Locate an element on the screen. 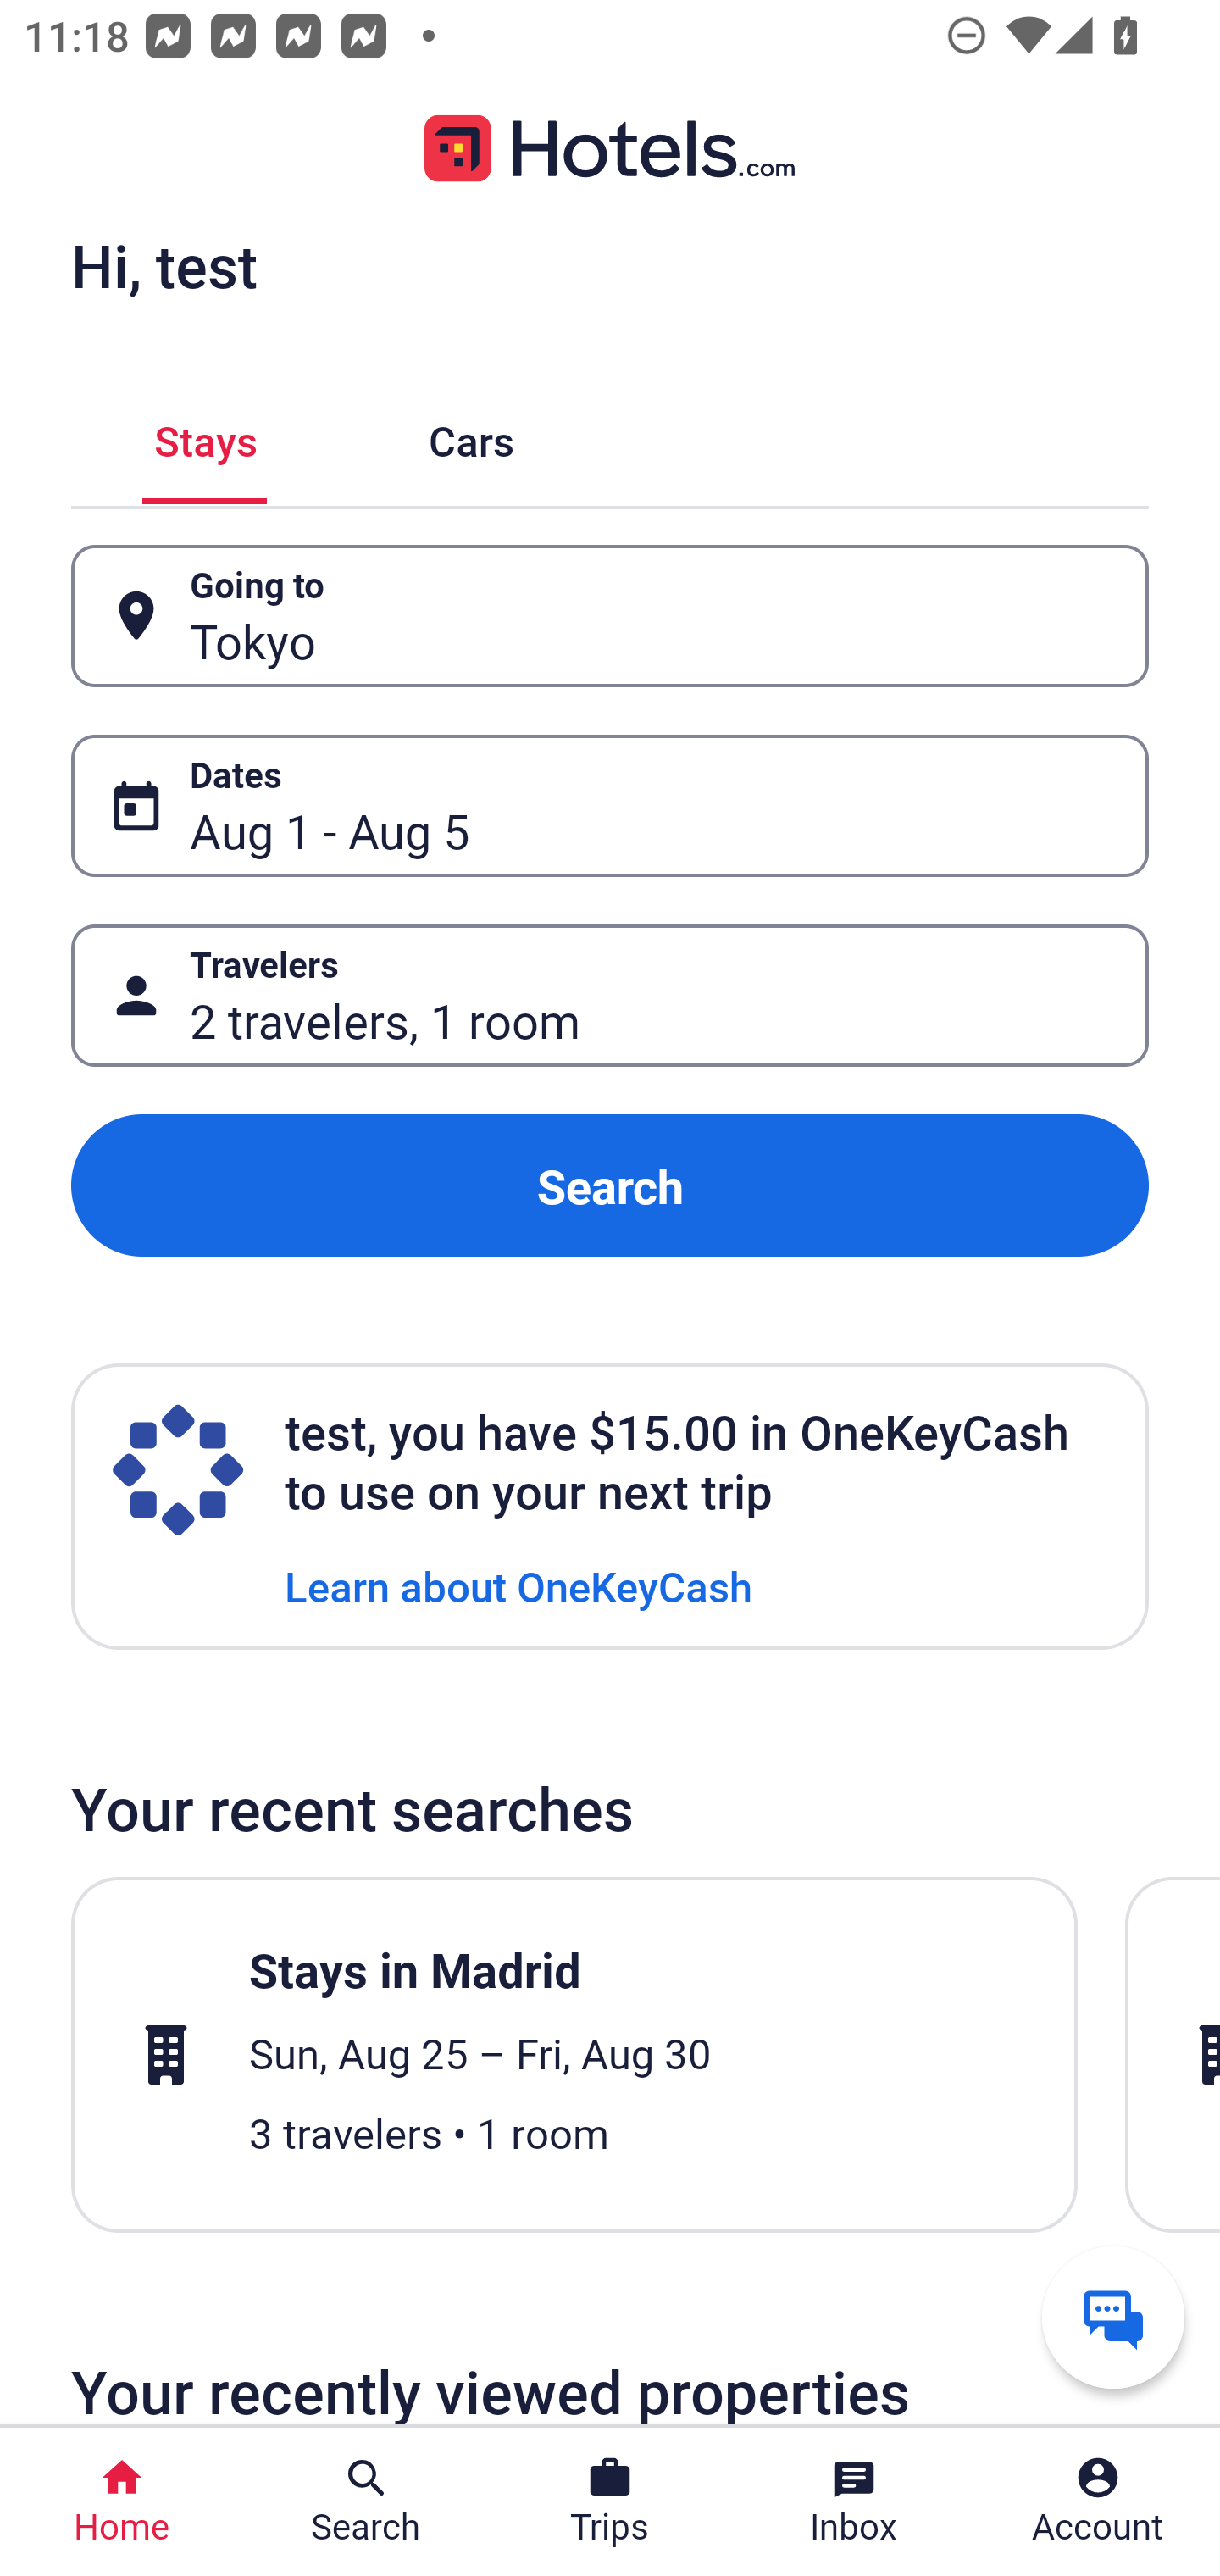 The image size is (1220, 2576). Dates Button Aug 1 - Aug 5 is located at coordinates (610, 805).